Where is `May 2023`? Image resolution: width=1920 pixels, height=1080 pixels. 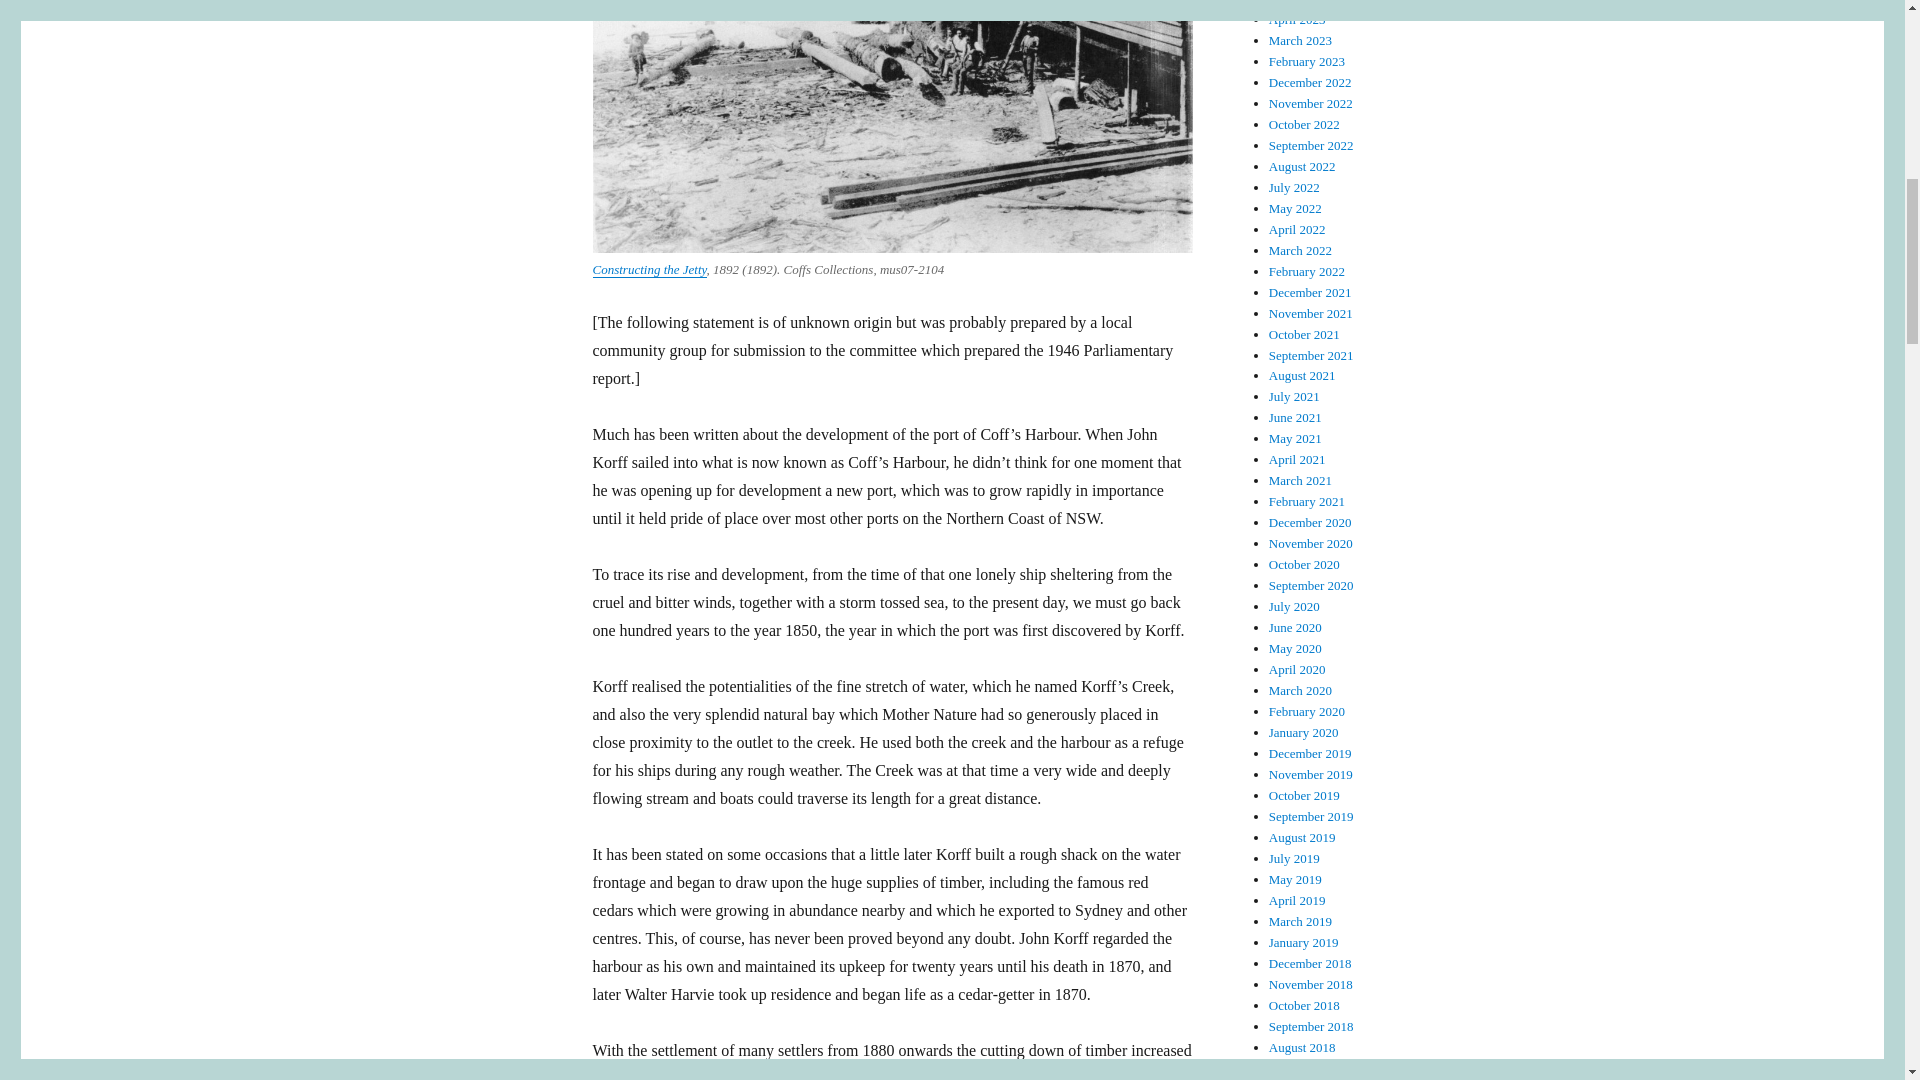
May 2023 is located at coordinates (1296, 3).